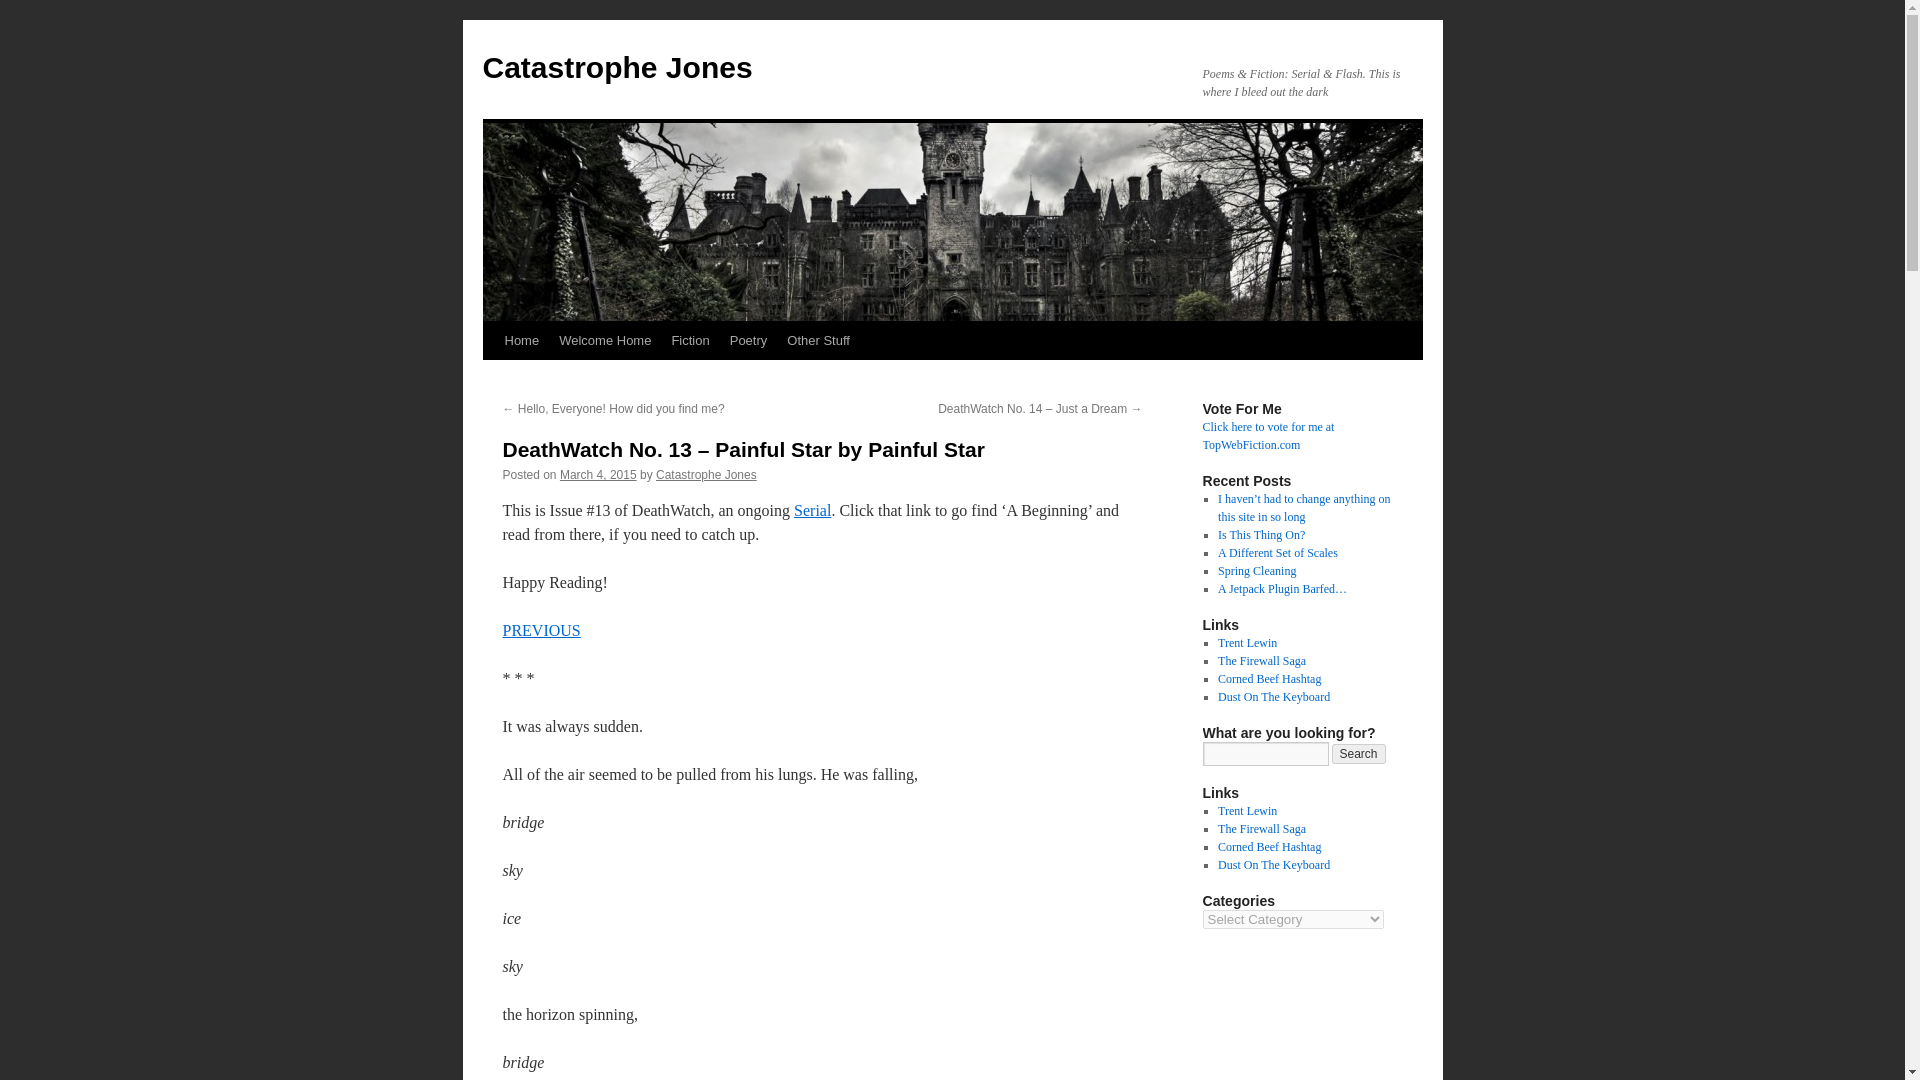 The width and height of the screenshot is (1920, 1080). What do you see at coordinates (812, 510) in the screenshot?
I see `Serial` at bounding box center [812, 510].